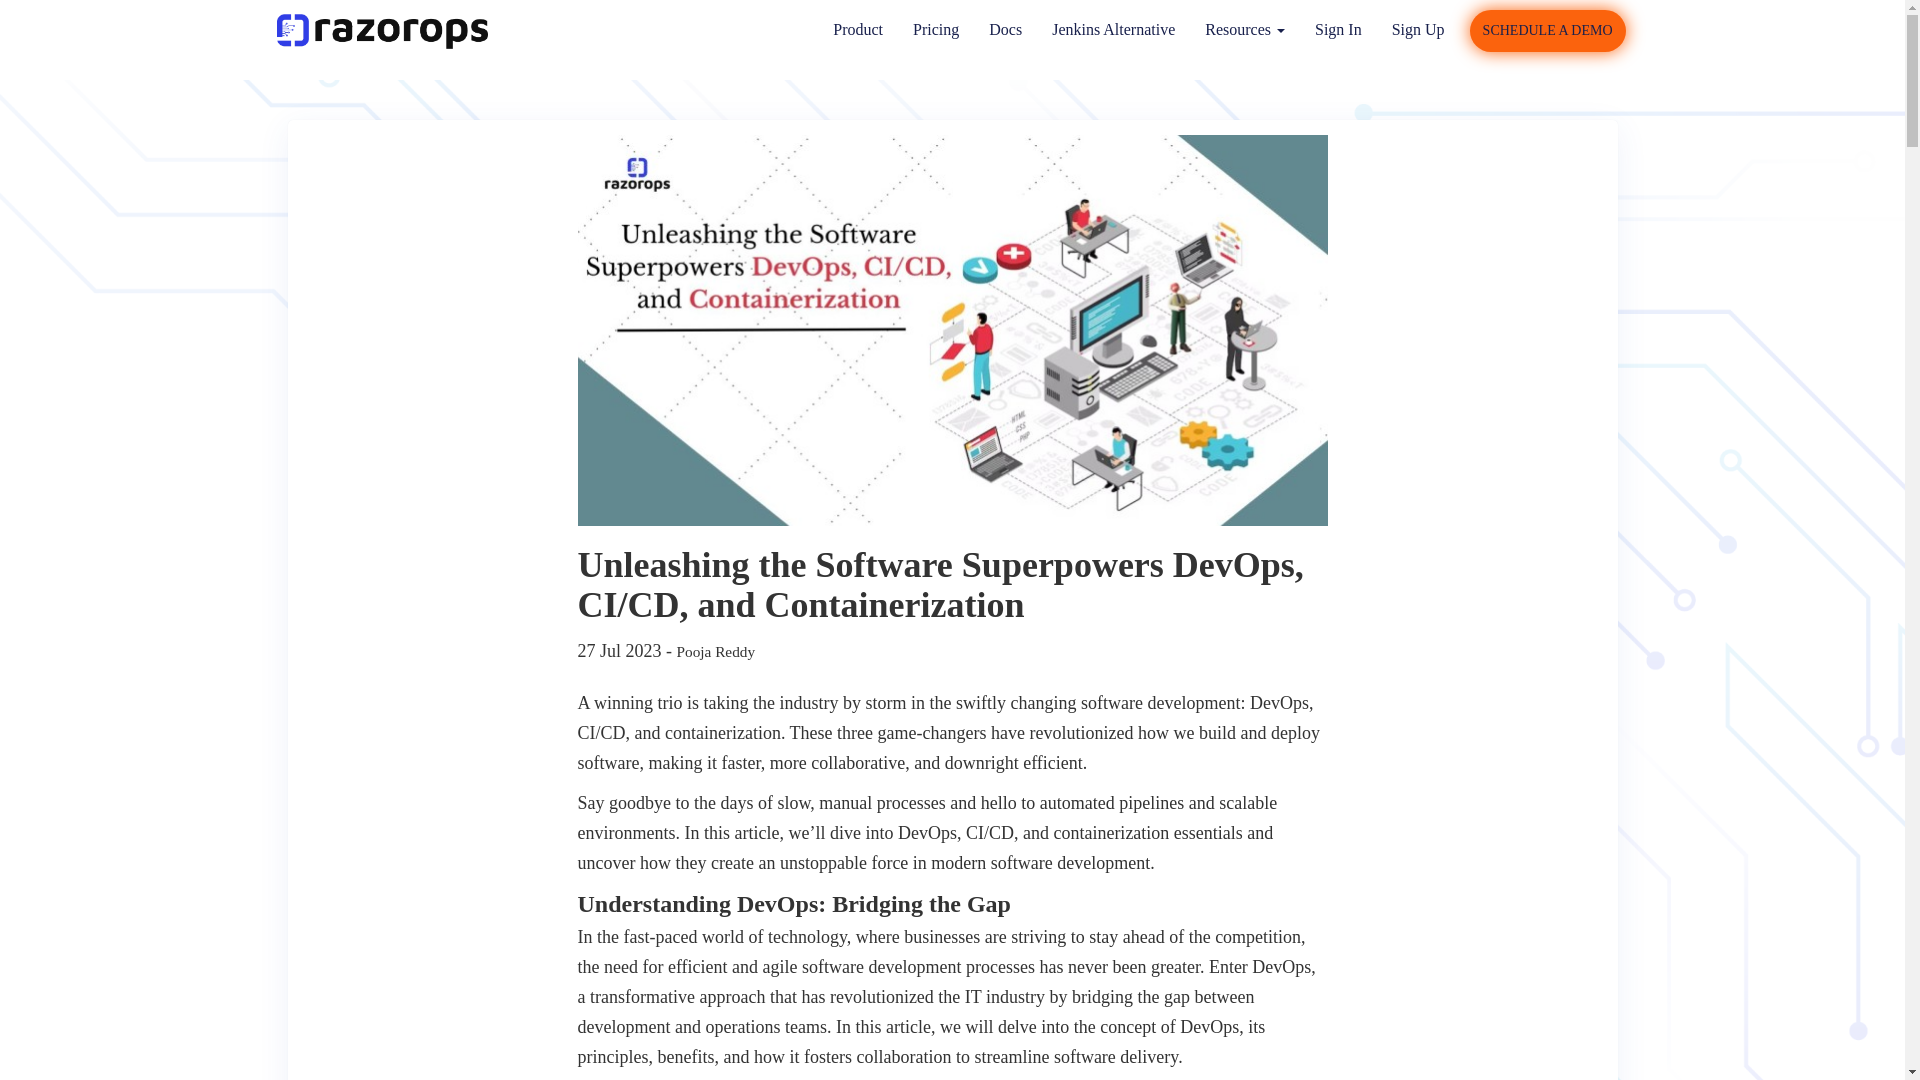 Image resolution: width=1920 pixels, height=1080 pixels. Describe the element at coordinates (936, 32) in the screenshot. I see `Pricing` at that location.